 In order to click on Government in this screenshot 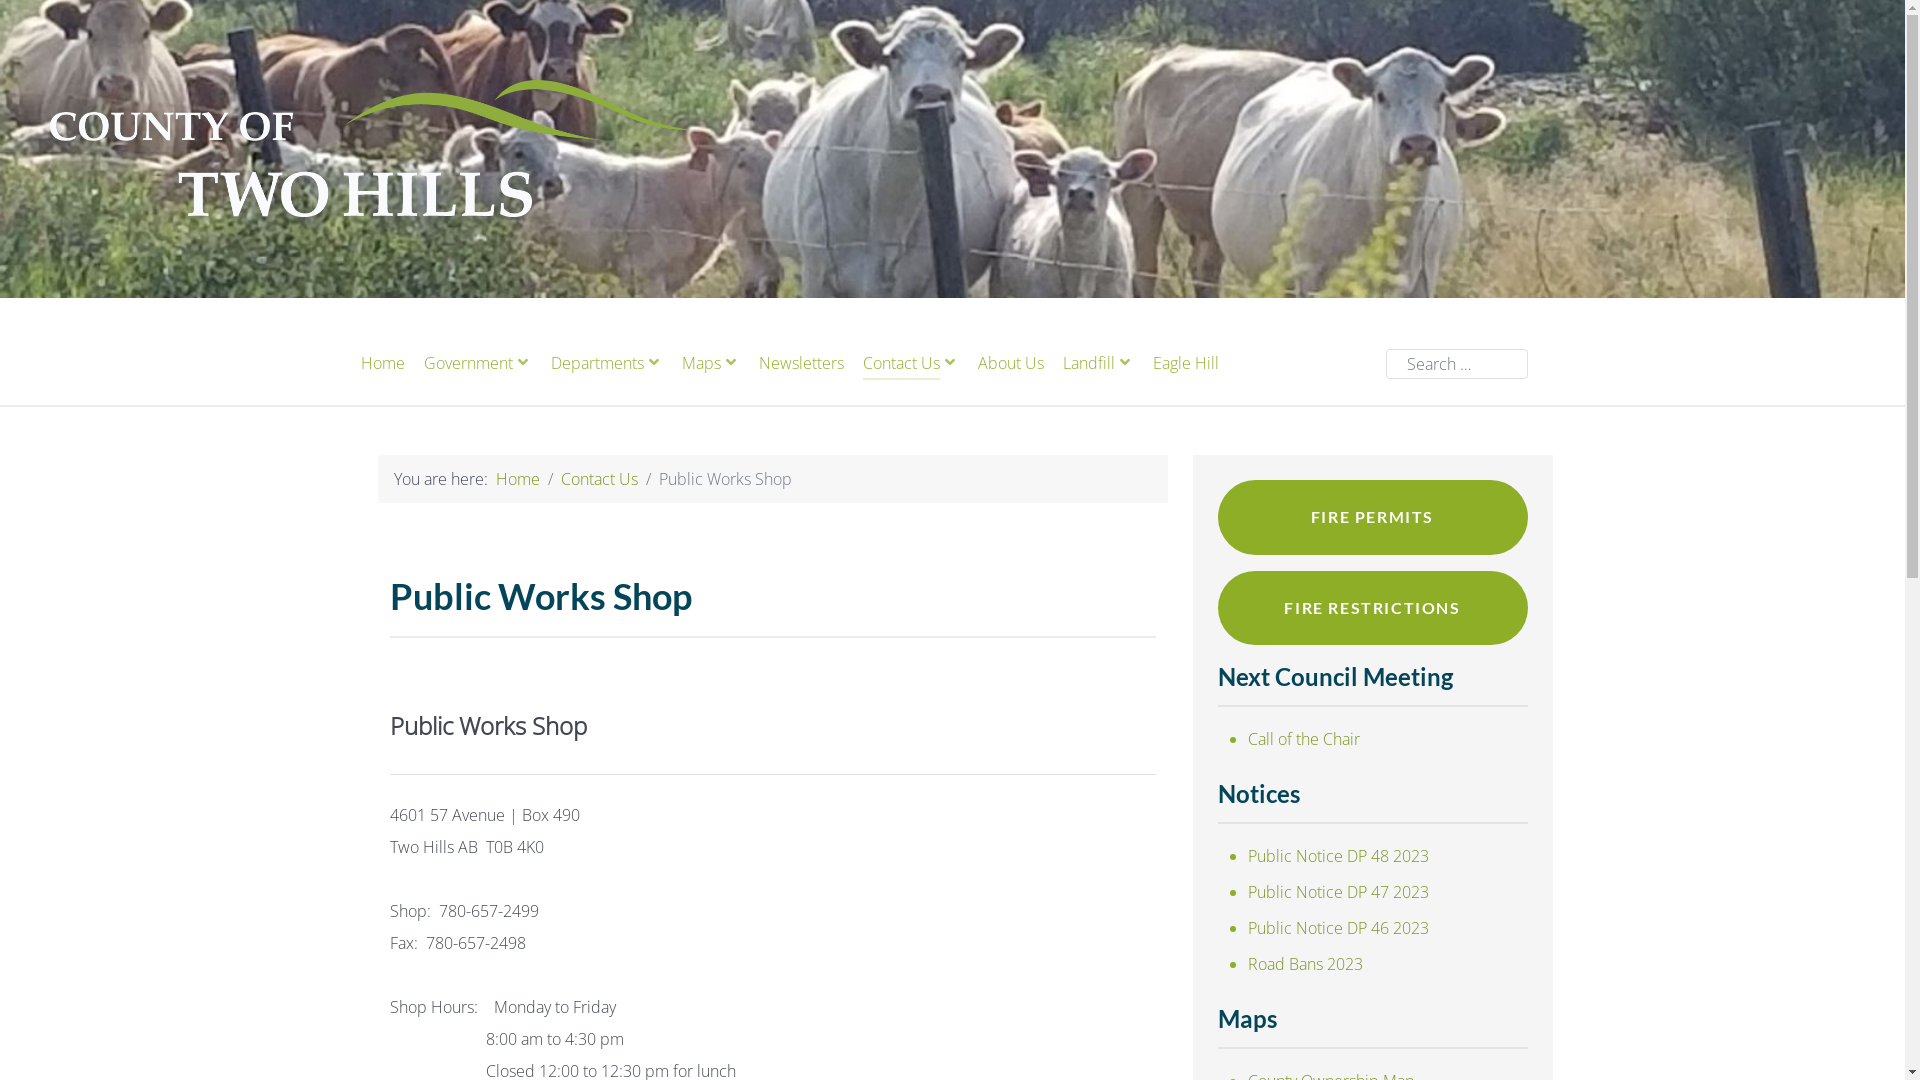, I will do `click(478, 364)`.